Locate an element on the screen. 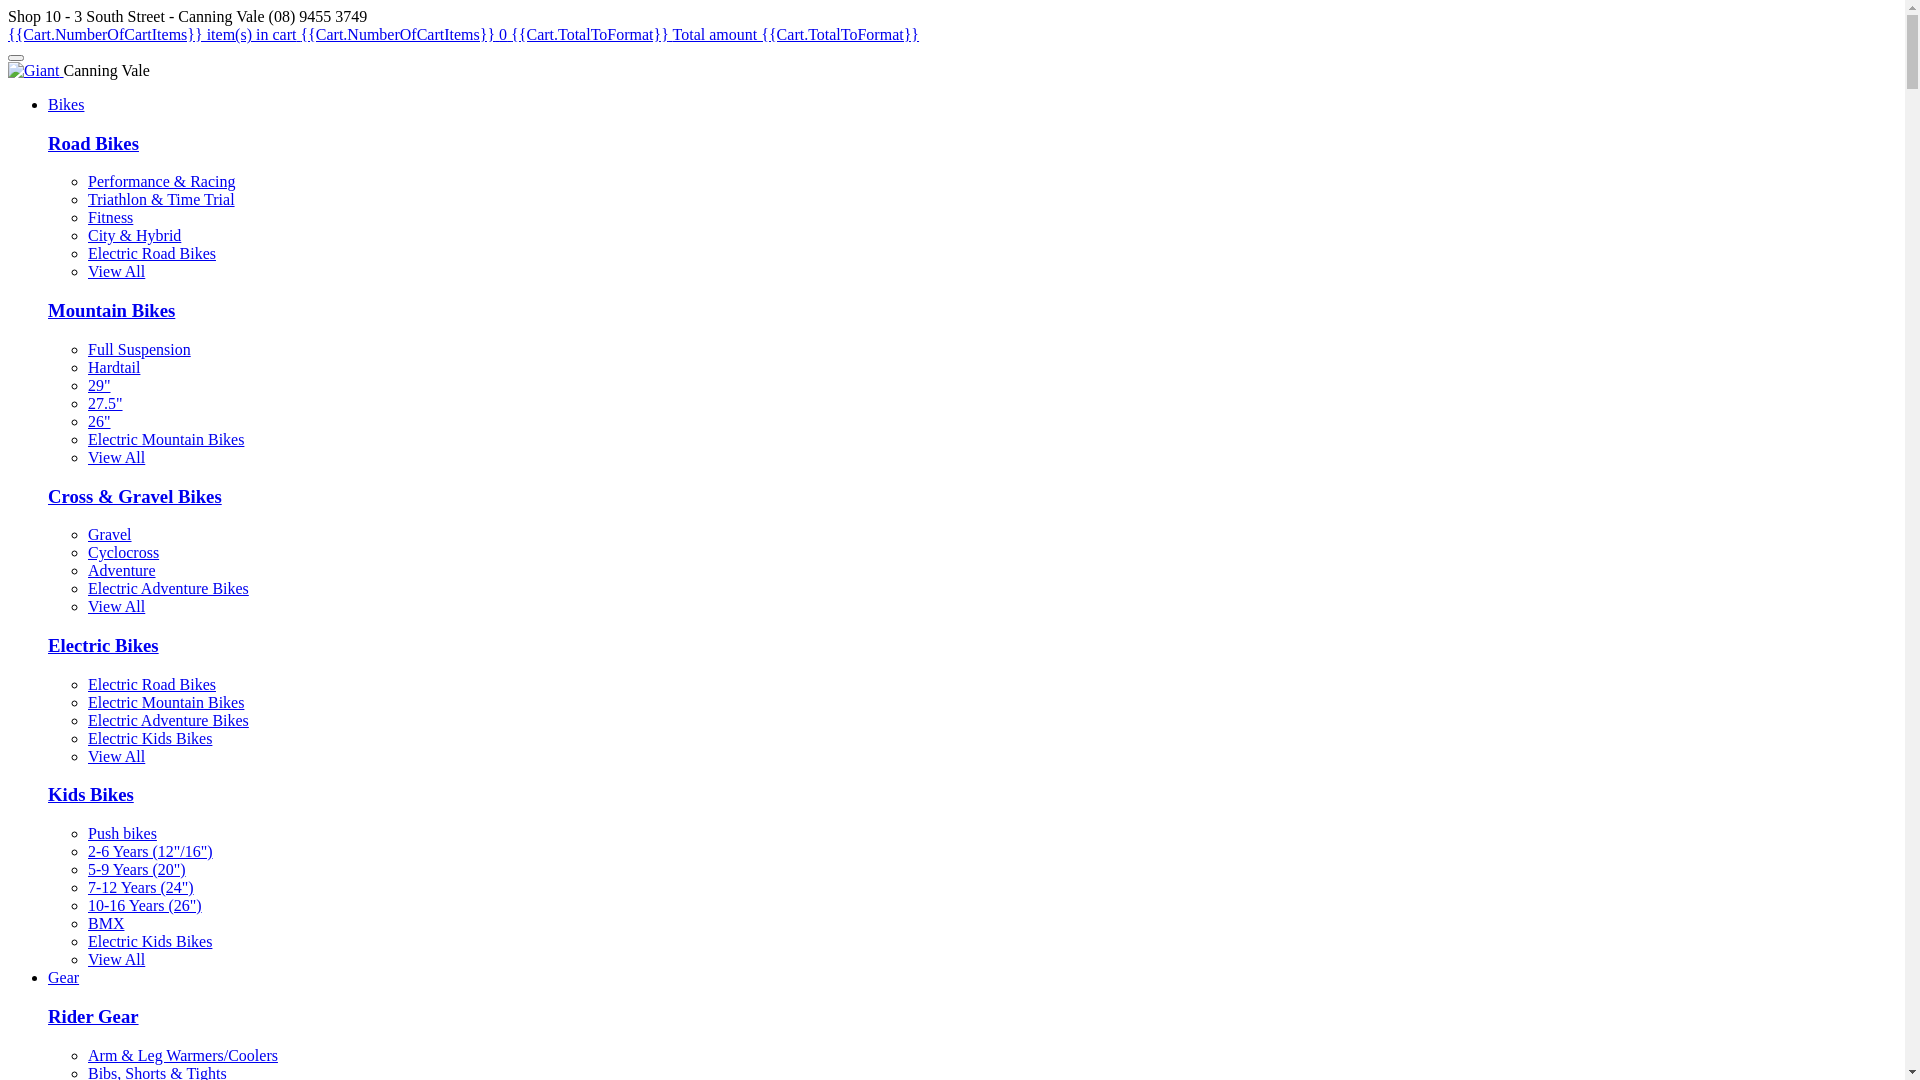 The width and height of the screenshot is (1920, 1080). Gear is located at coordinates (64, 978).